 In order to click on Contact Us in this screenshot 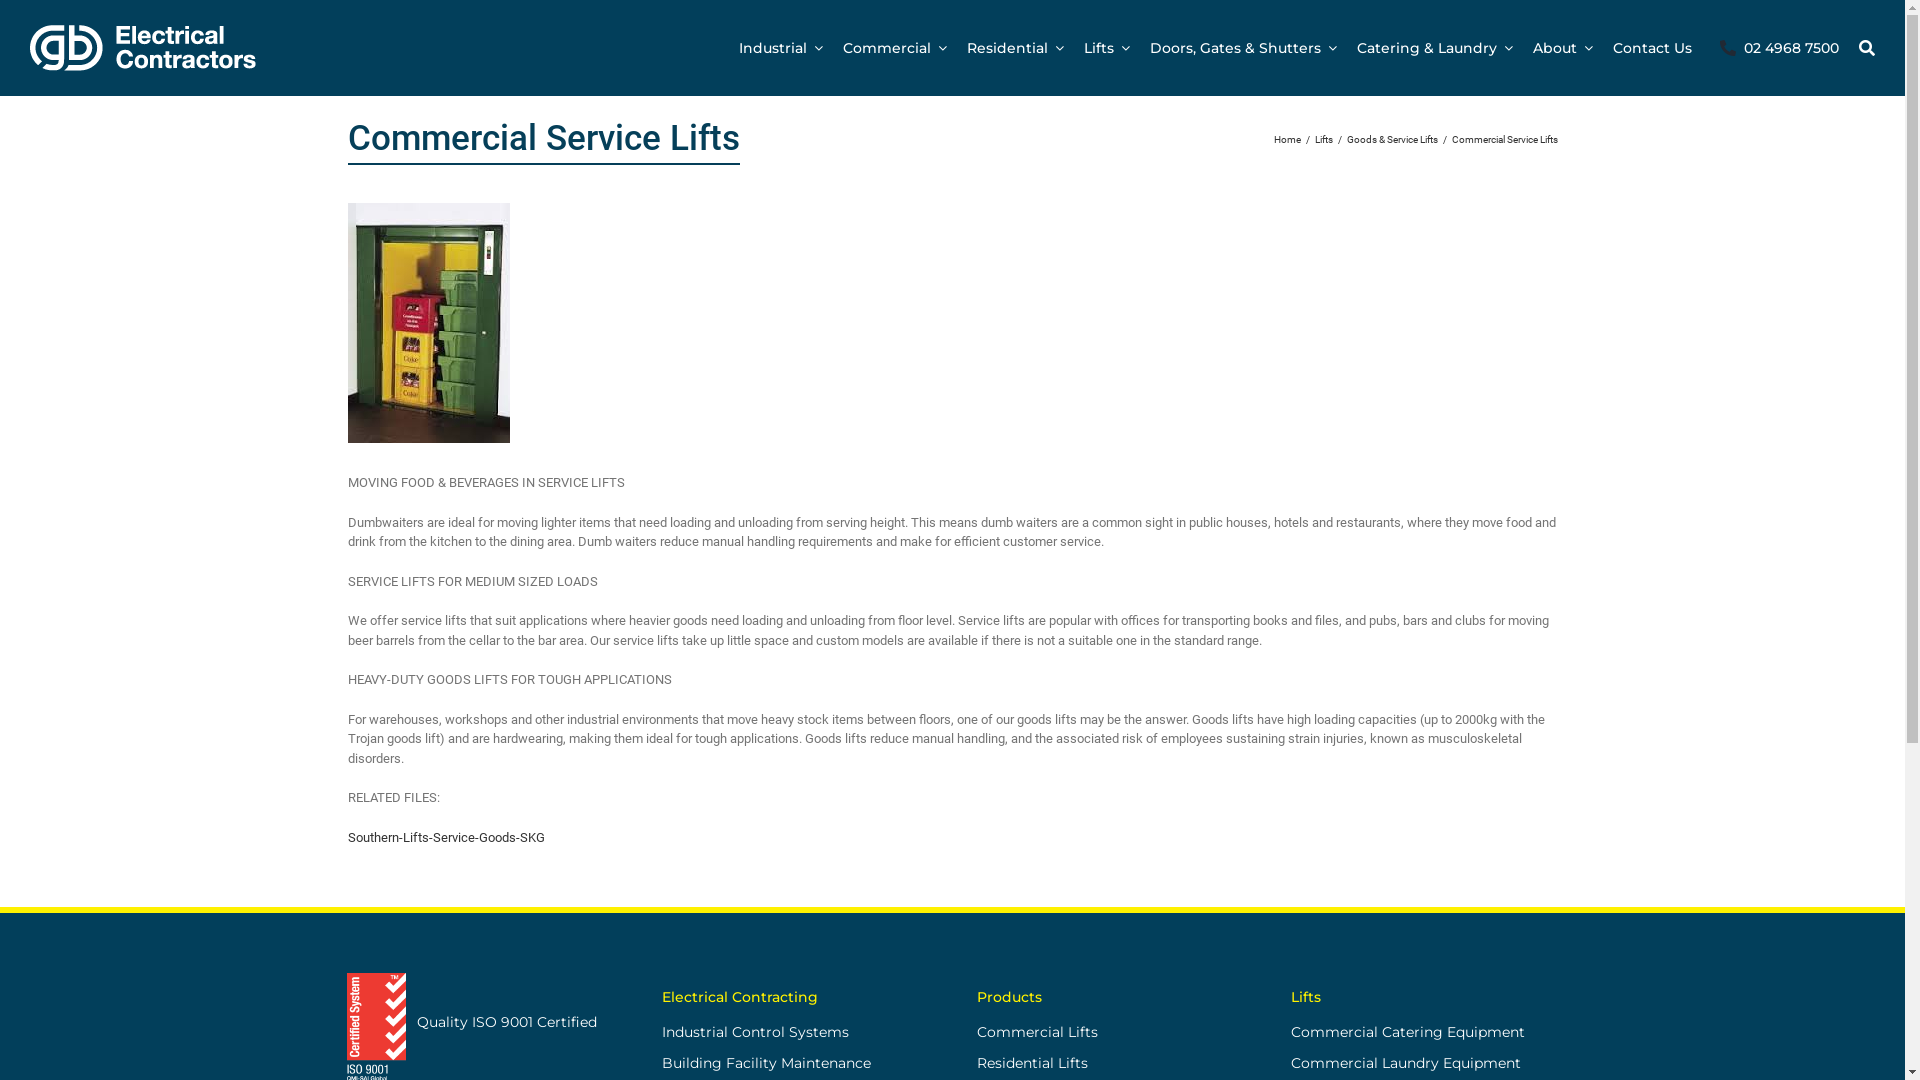, I will do `click(1652, 48)`.